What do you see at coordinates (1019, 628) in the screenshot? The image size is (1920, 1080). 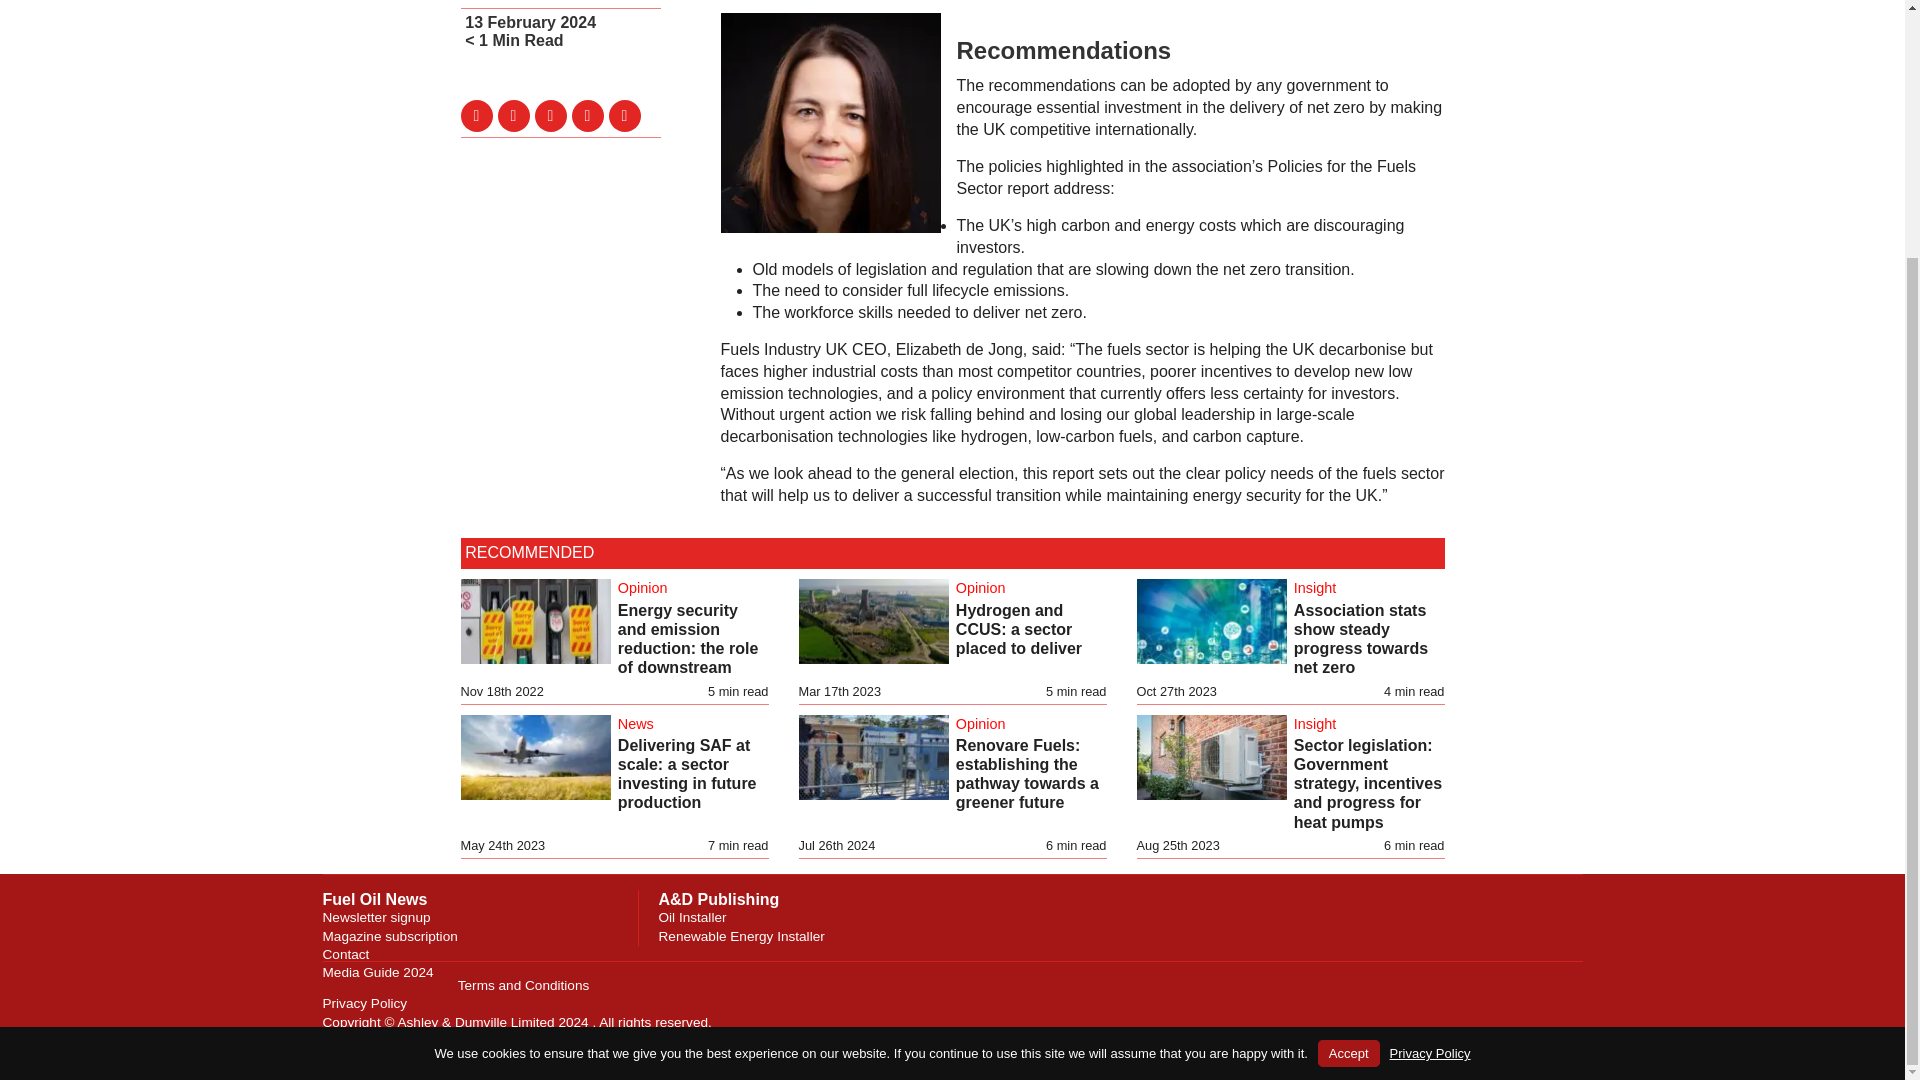 I see `Hydrogen and CCUS: a sector placed to deliver` at bounding box center [1019, 628].